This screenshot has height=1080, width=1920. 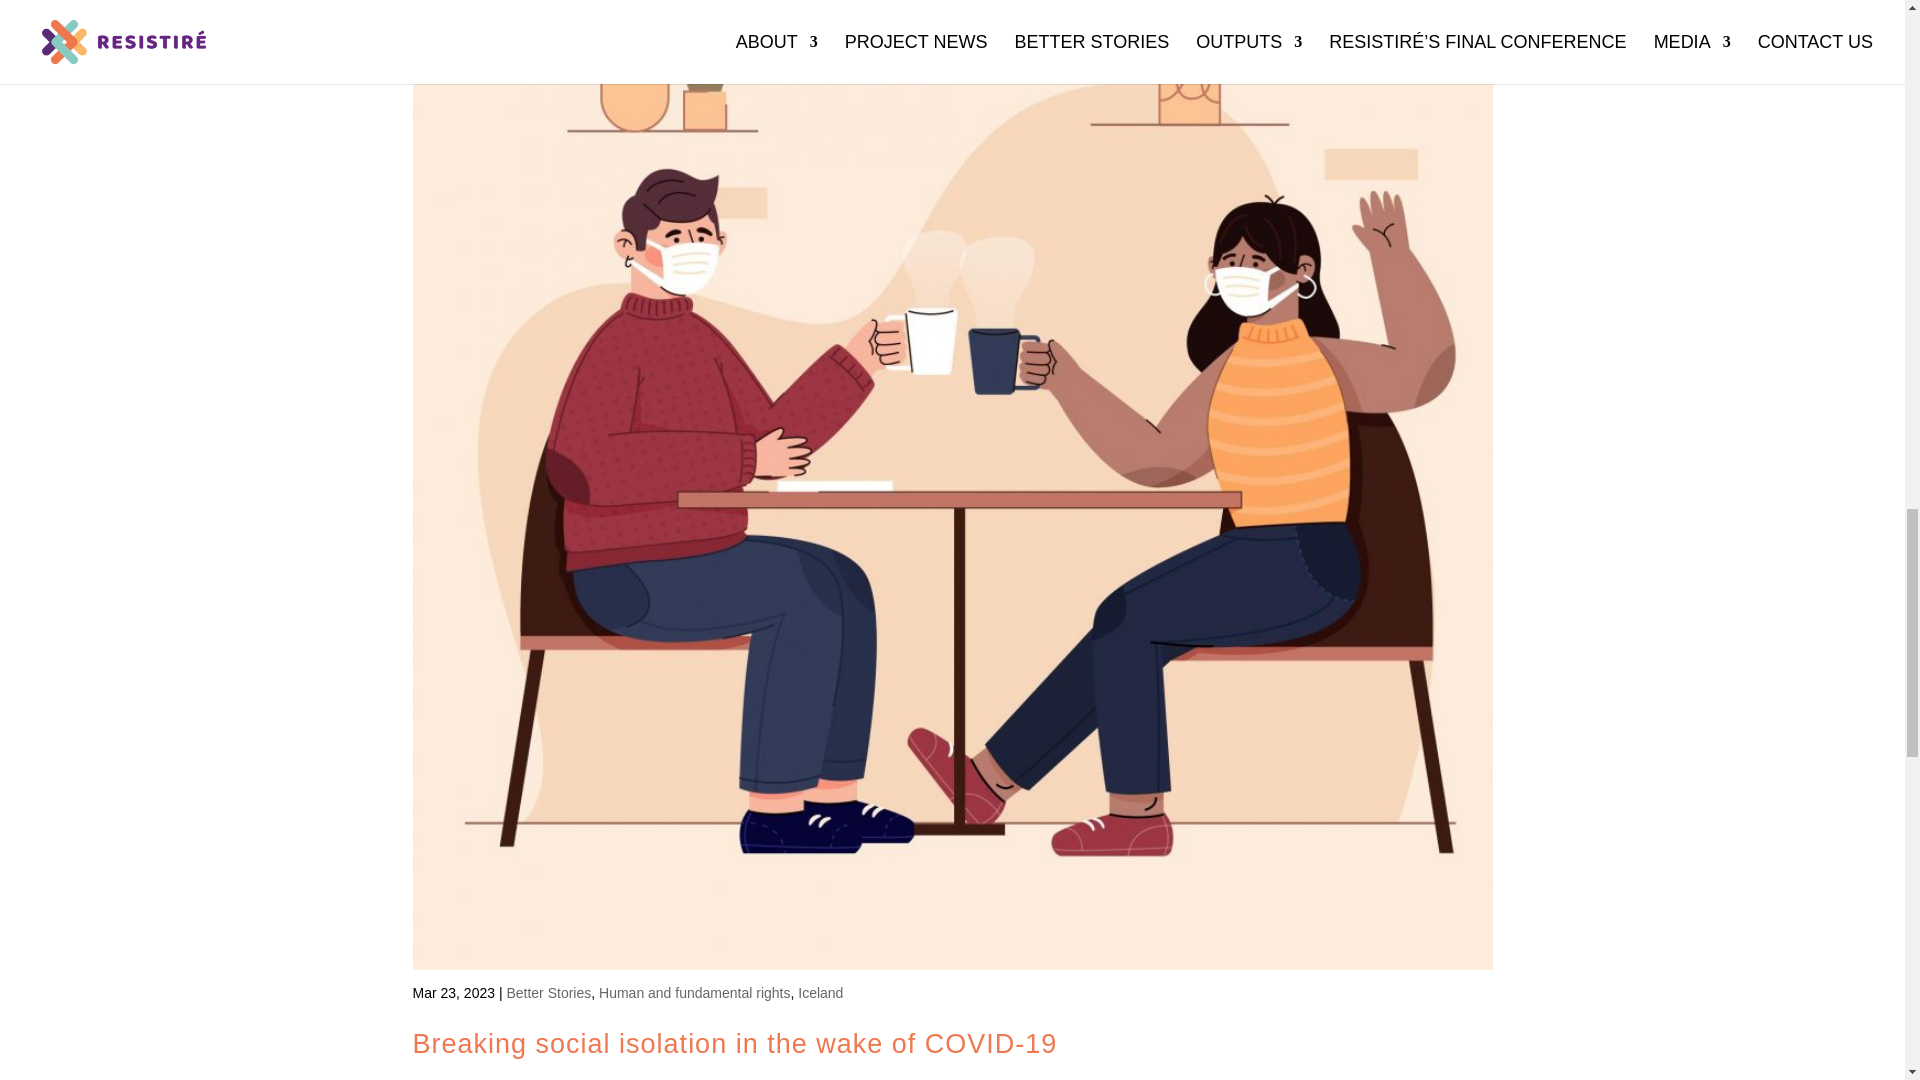 What do you see at coordinates (694, 992) in the screenshot?
I see `Human and fundamental rights` at bounding box center [694, 992].